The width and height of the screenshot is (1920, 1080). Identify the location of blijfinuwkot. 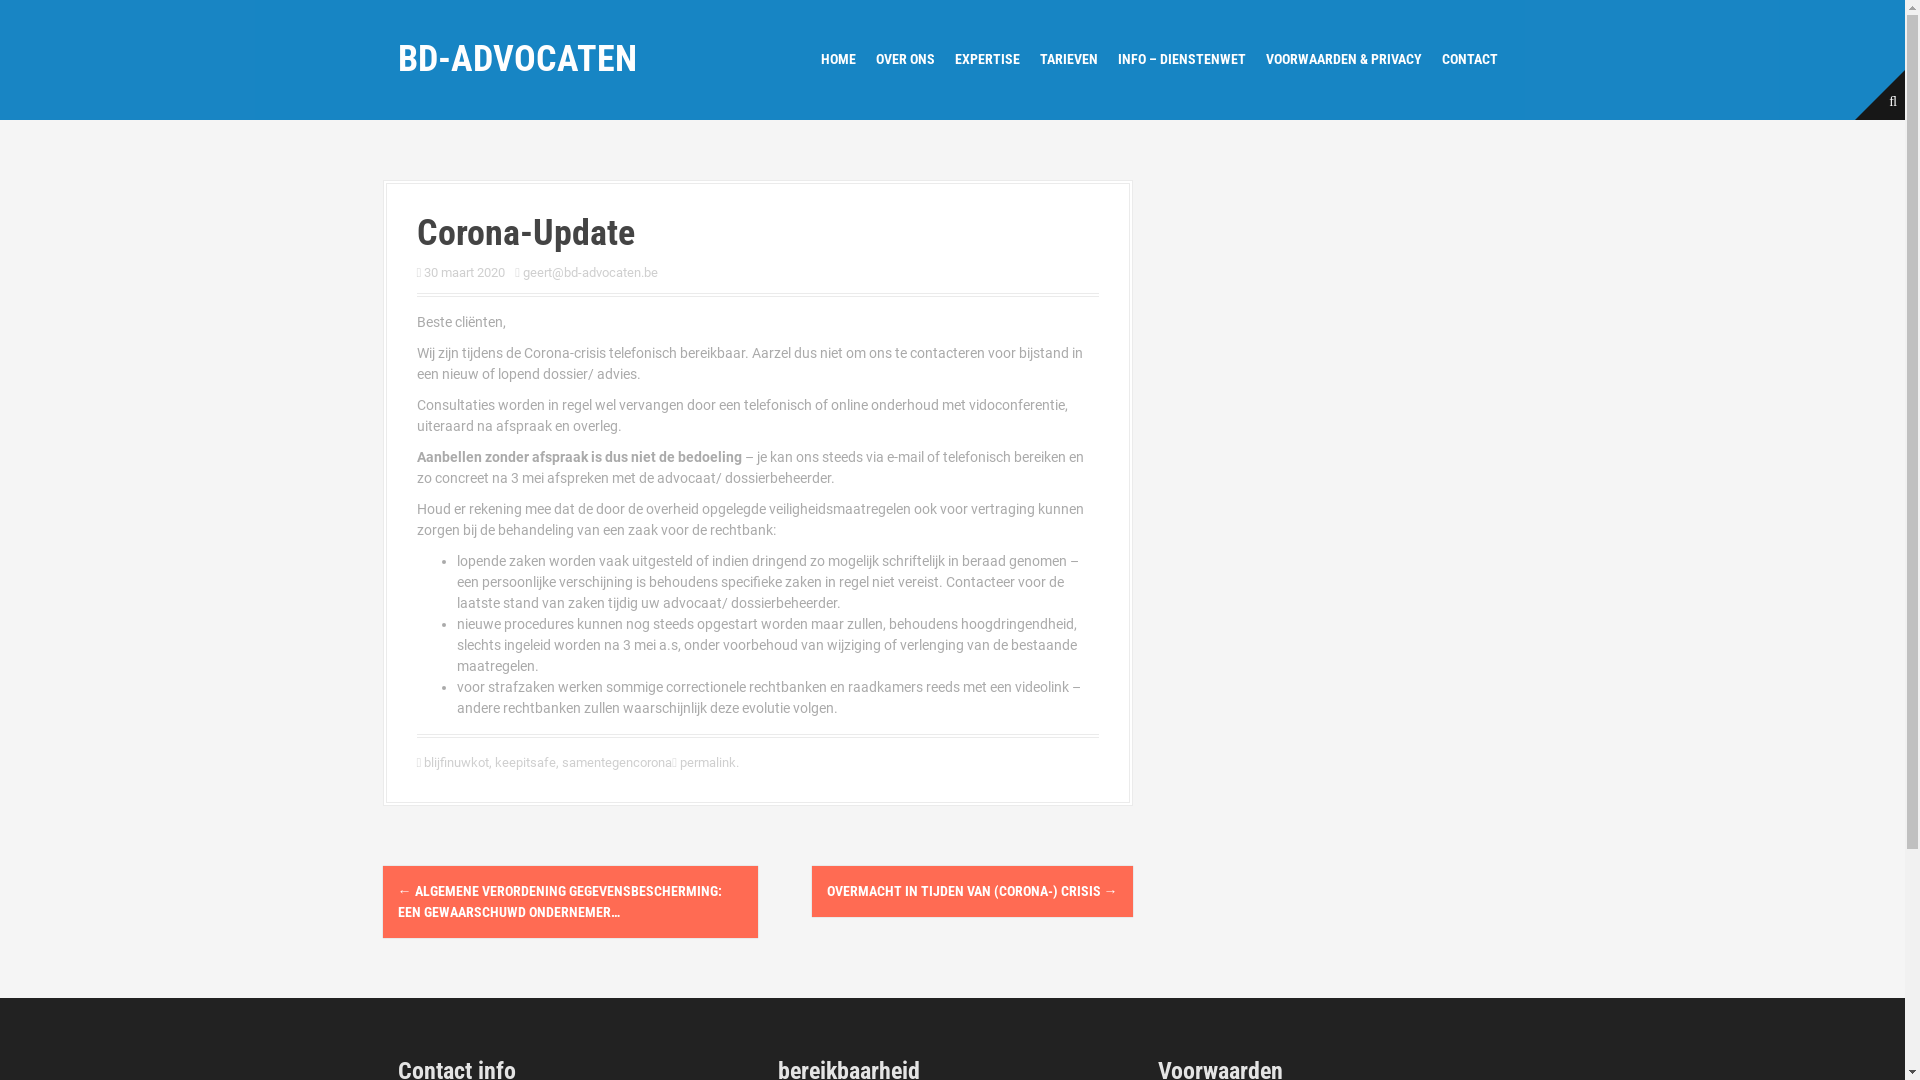
(456, 762).